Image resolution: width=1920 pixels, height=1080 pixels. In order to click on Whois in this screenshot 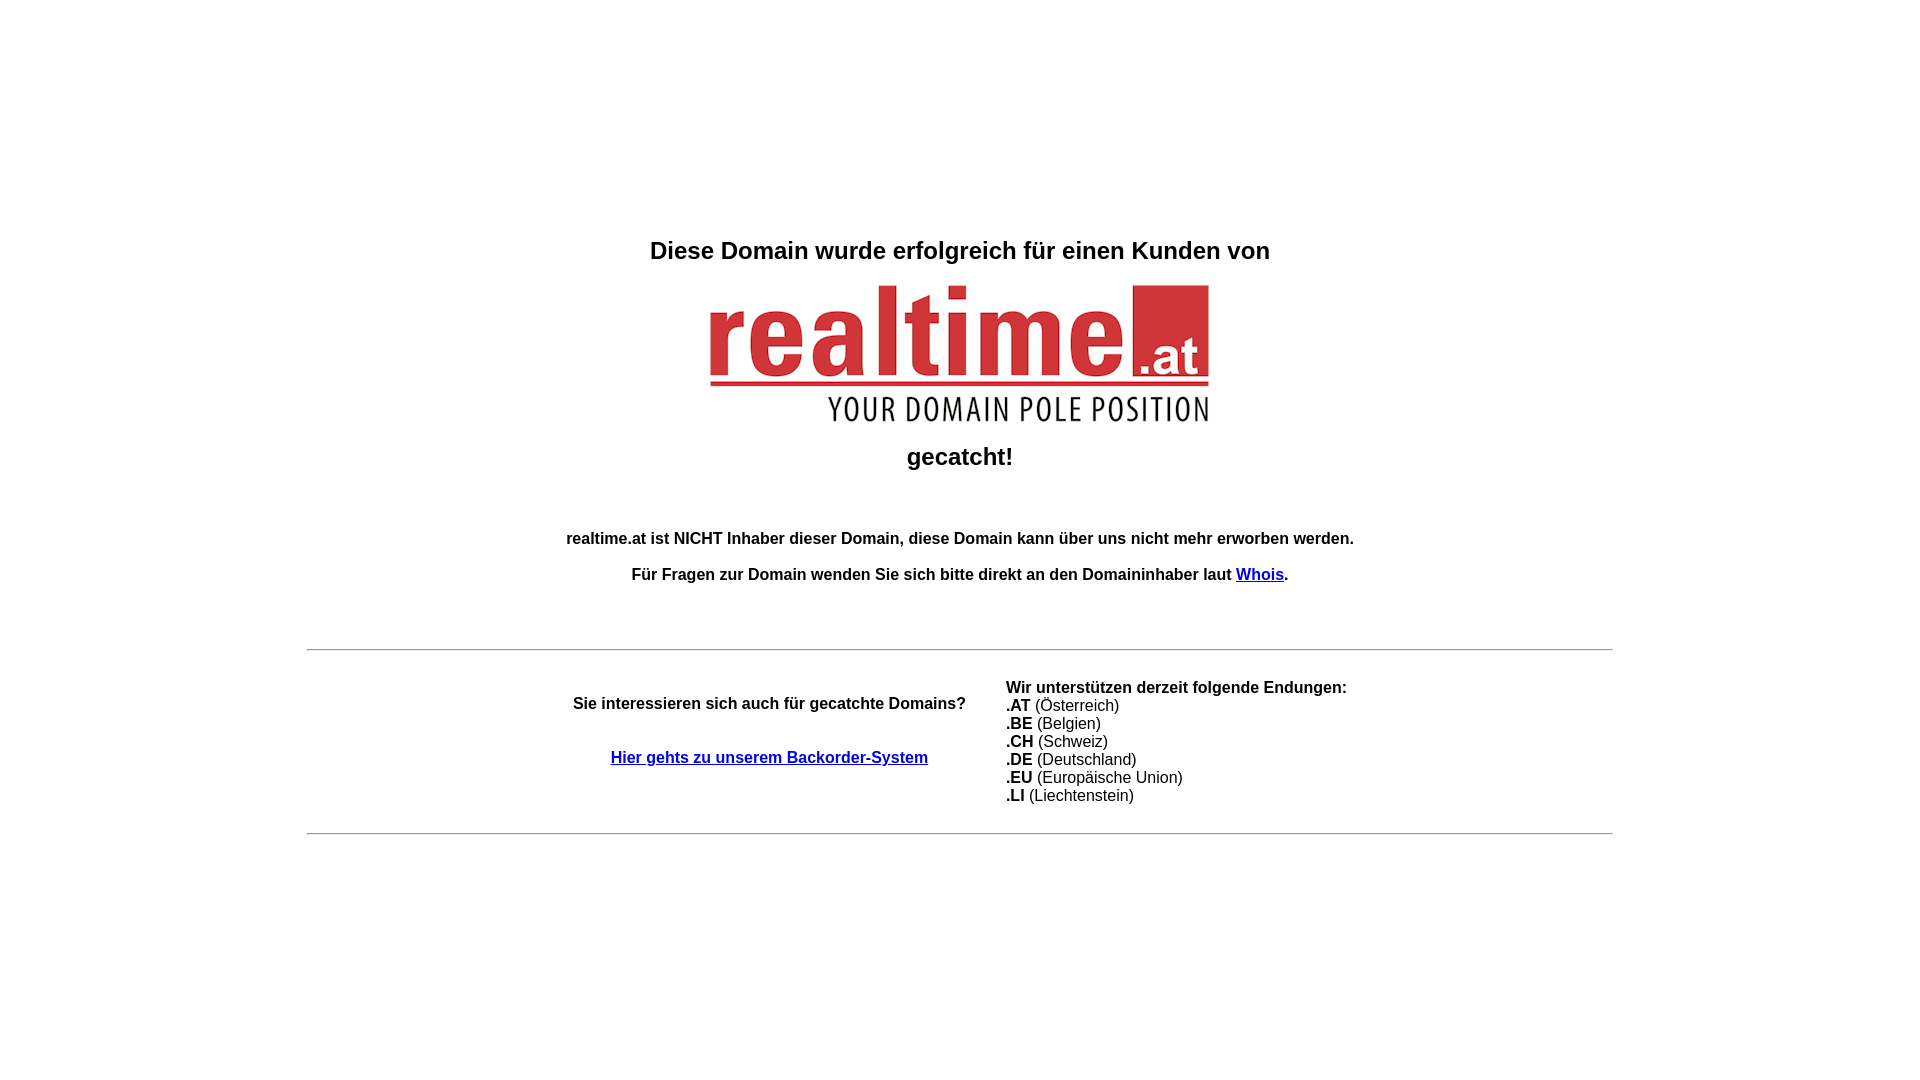, I will do `click(1260, 574)`.